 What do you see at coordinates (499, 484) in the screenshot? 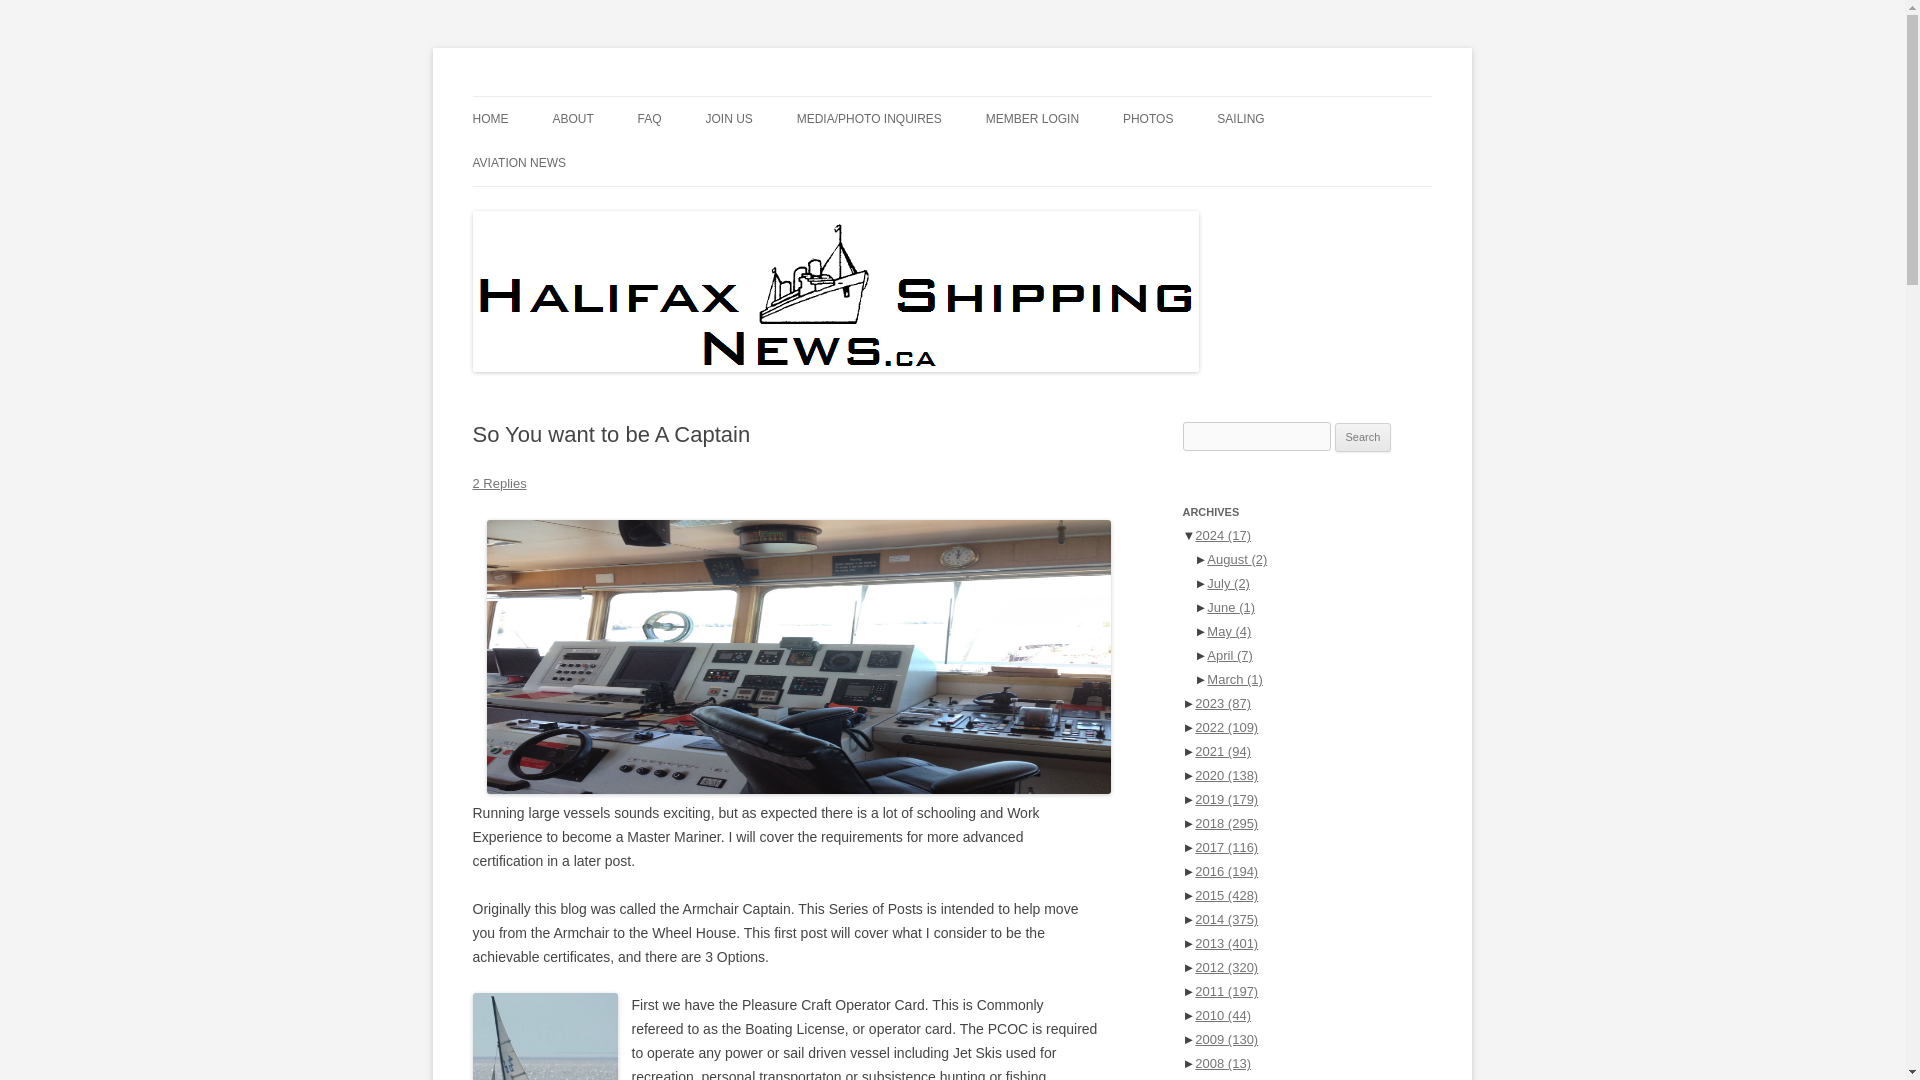
I see `2 Replies` at bounding box center [499, 484].